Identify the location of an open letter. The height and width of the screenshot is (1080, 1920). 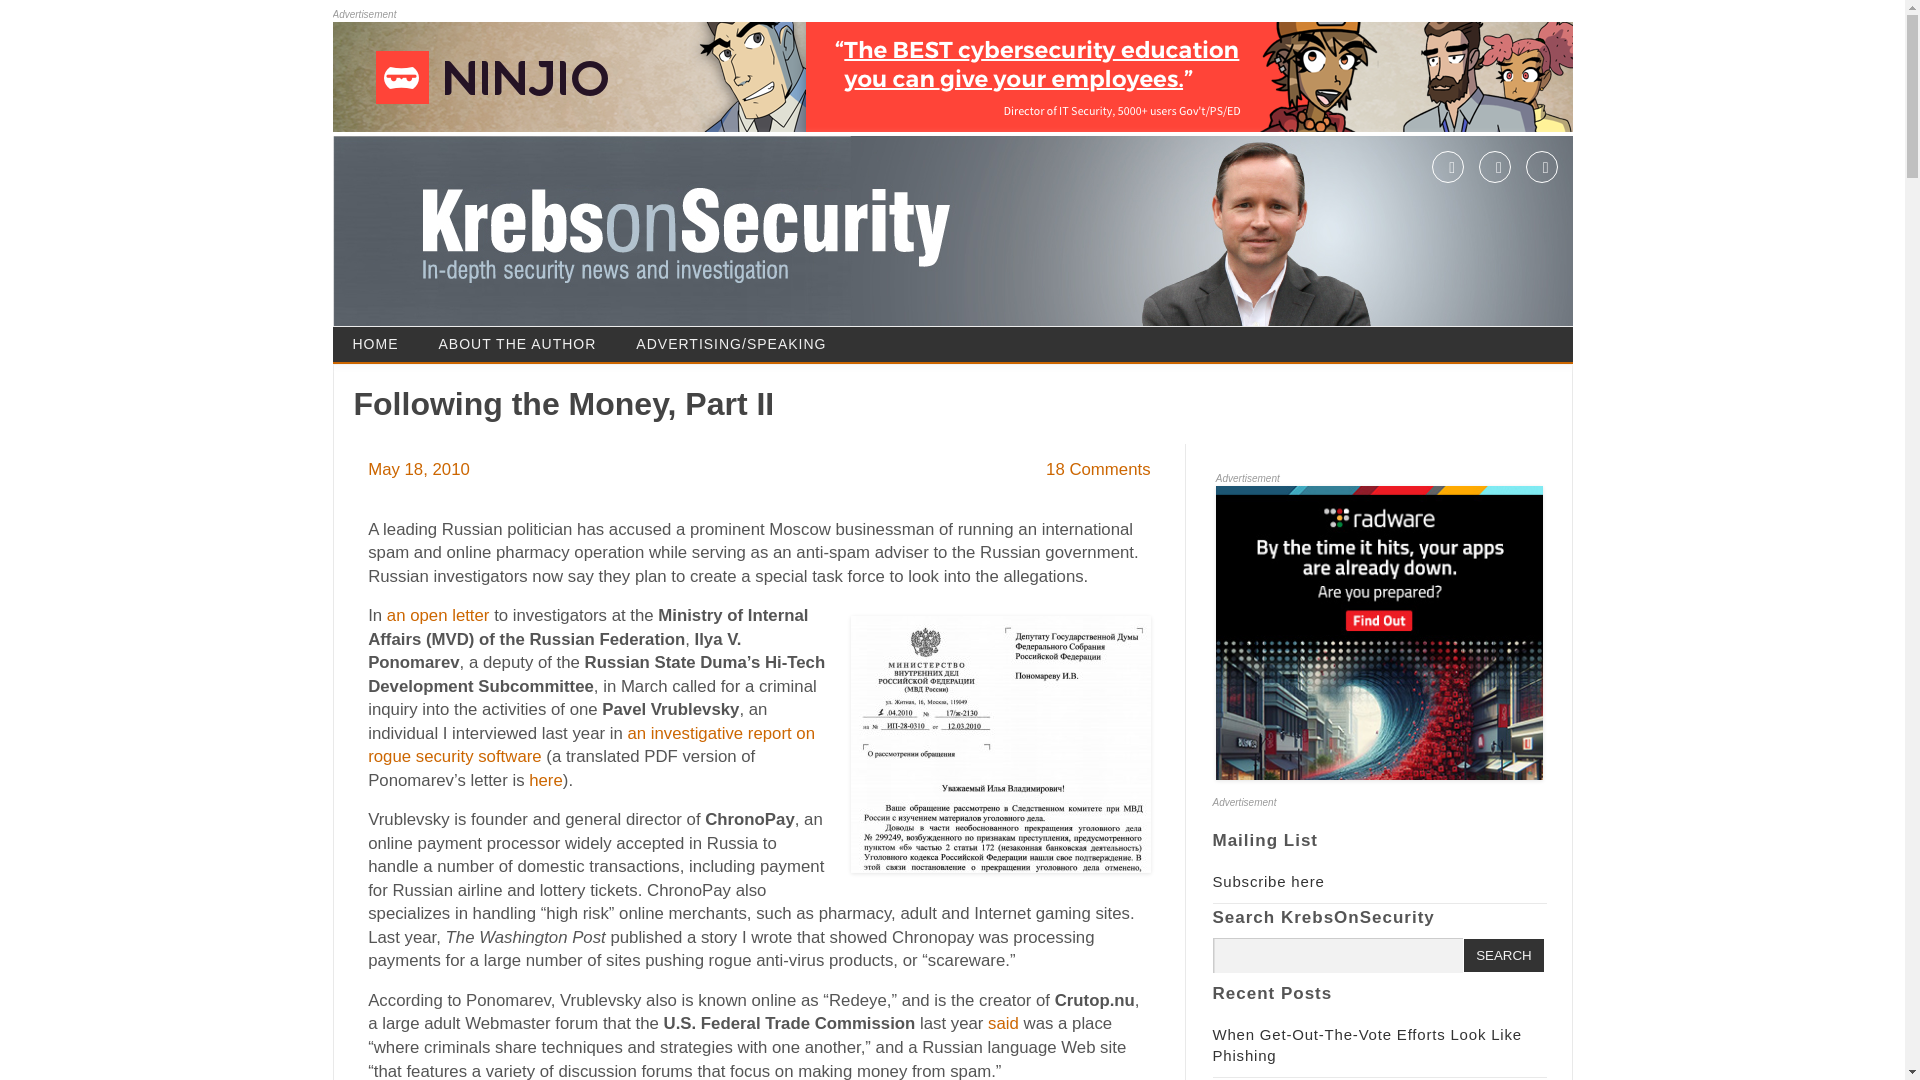
(438, 615).